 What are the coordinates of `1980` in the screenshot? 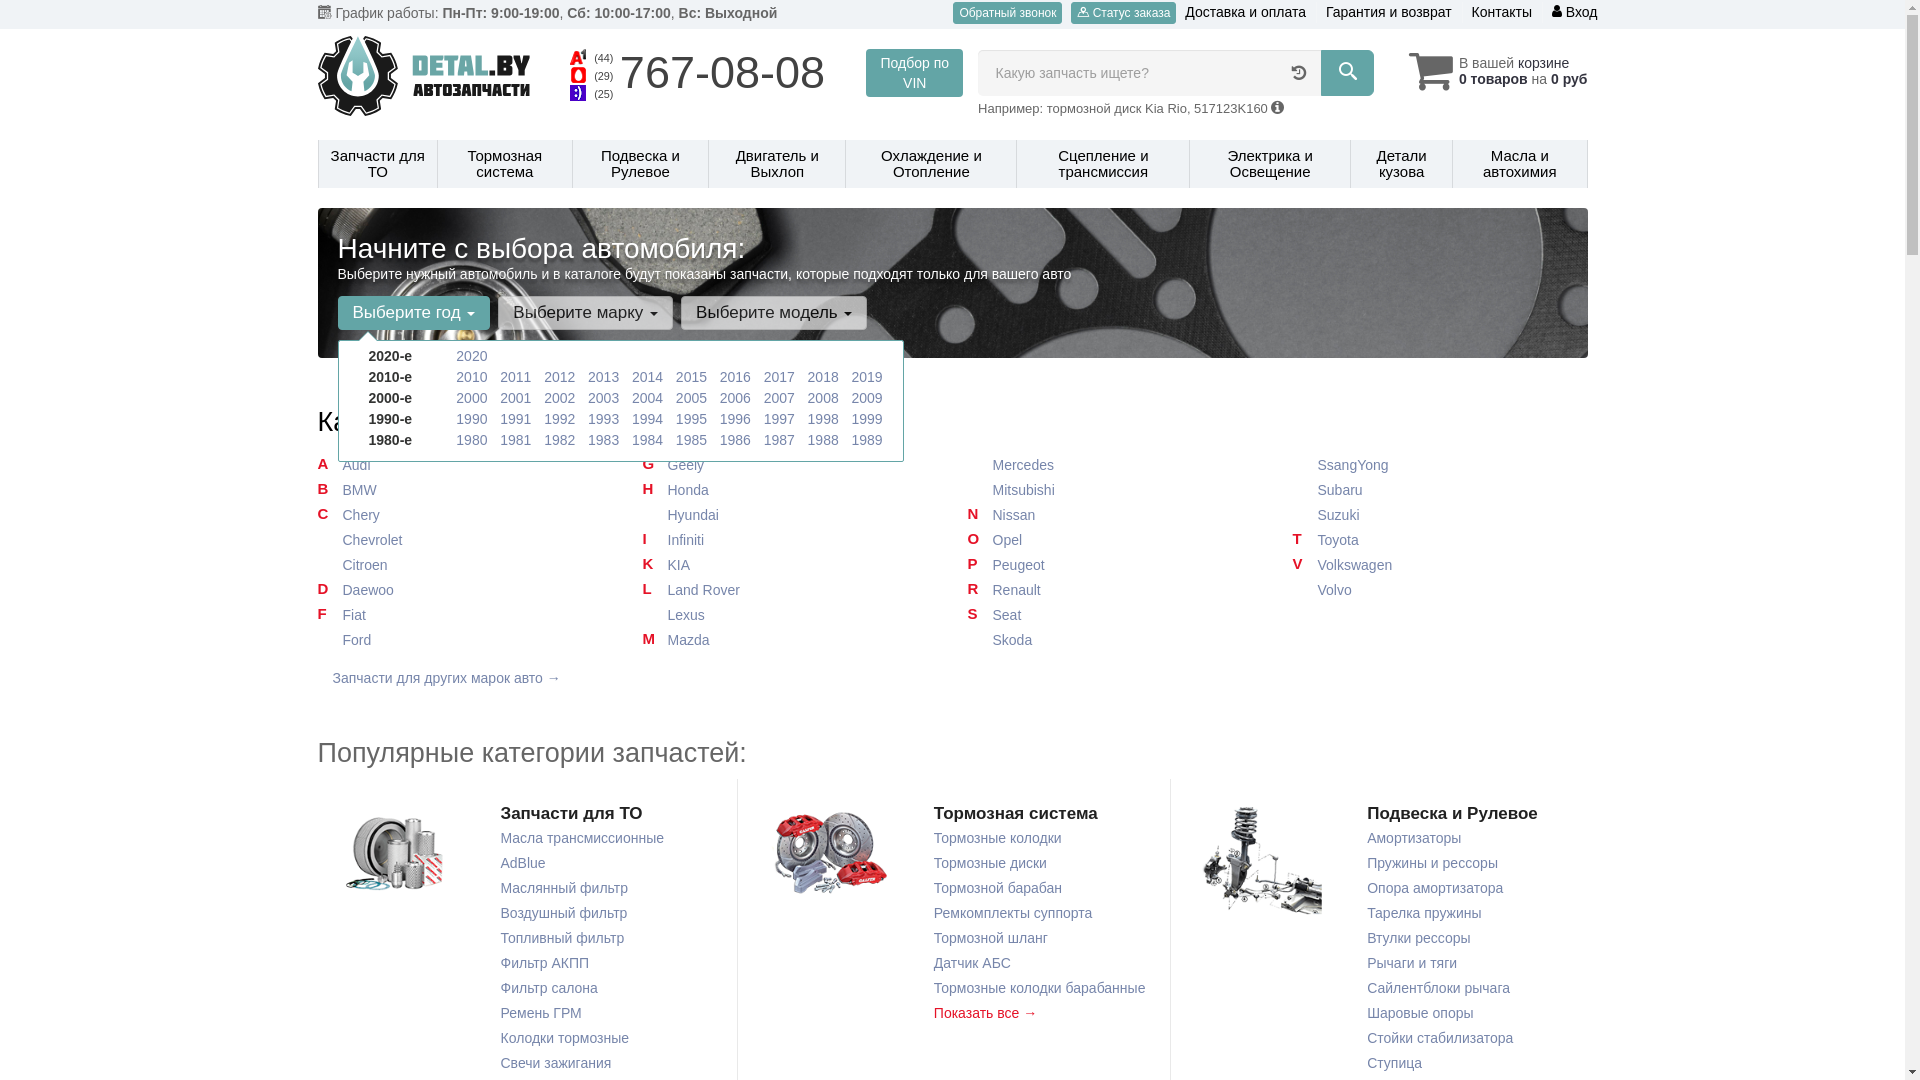 It's located at (472, 440).